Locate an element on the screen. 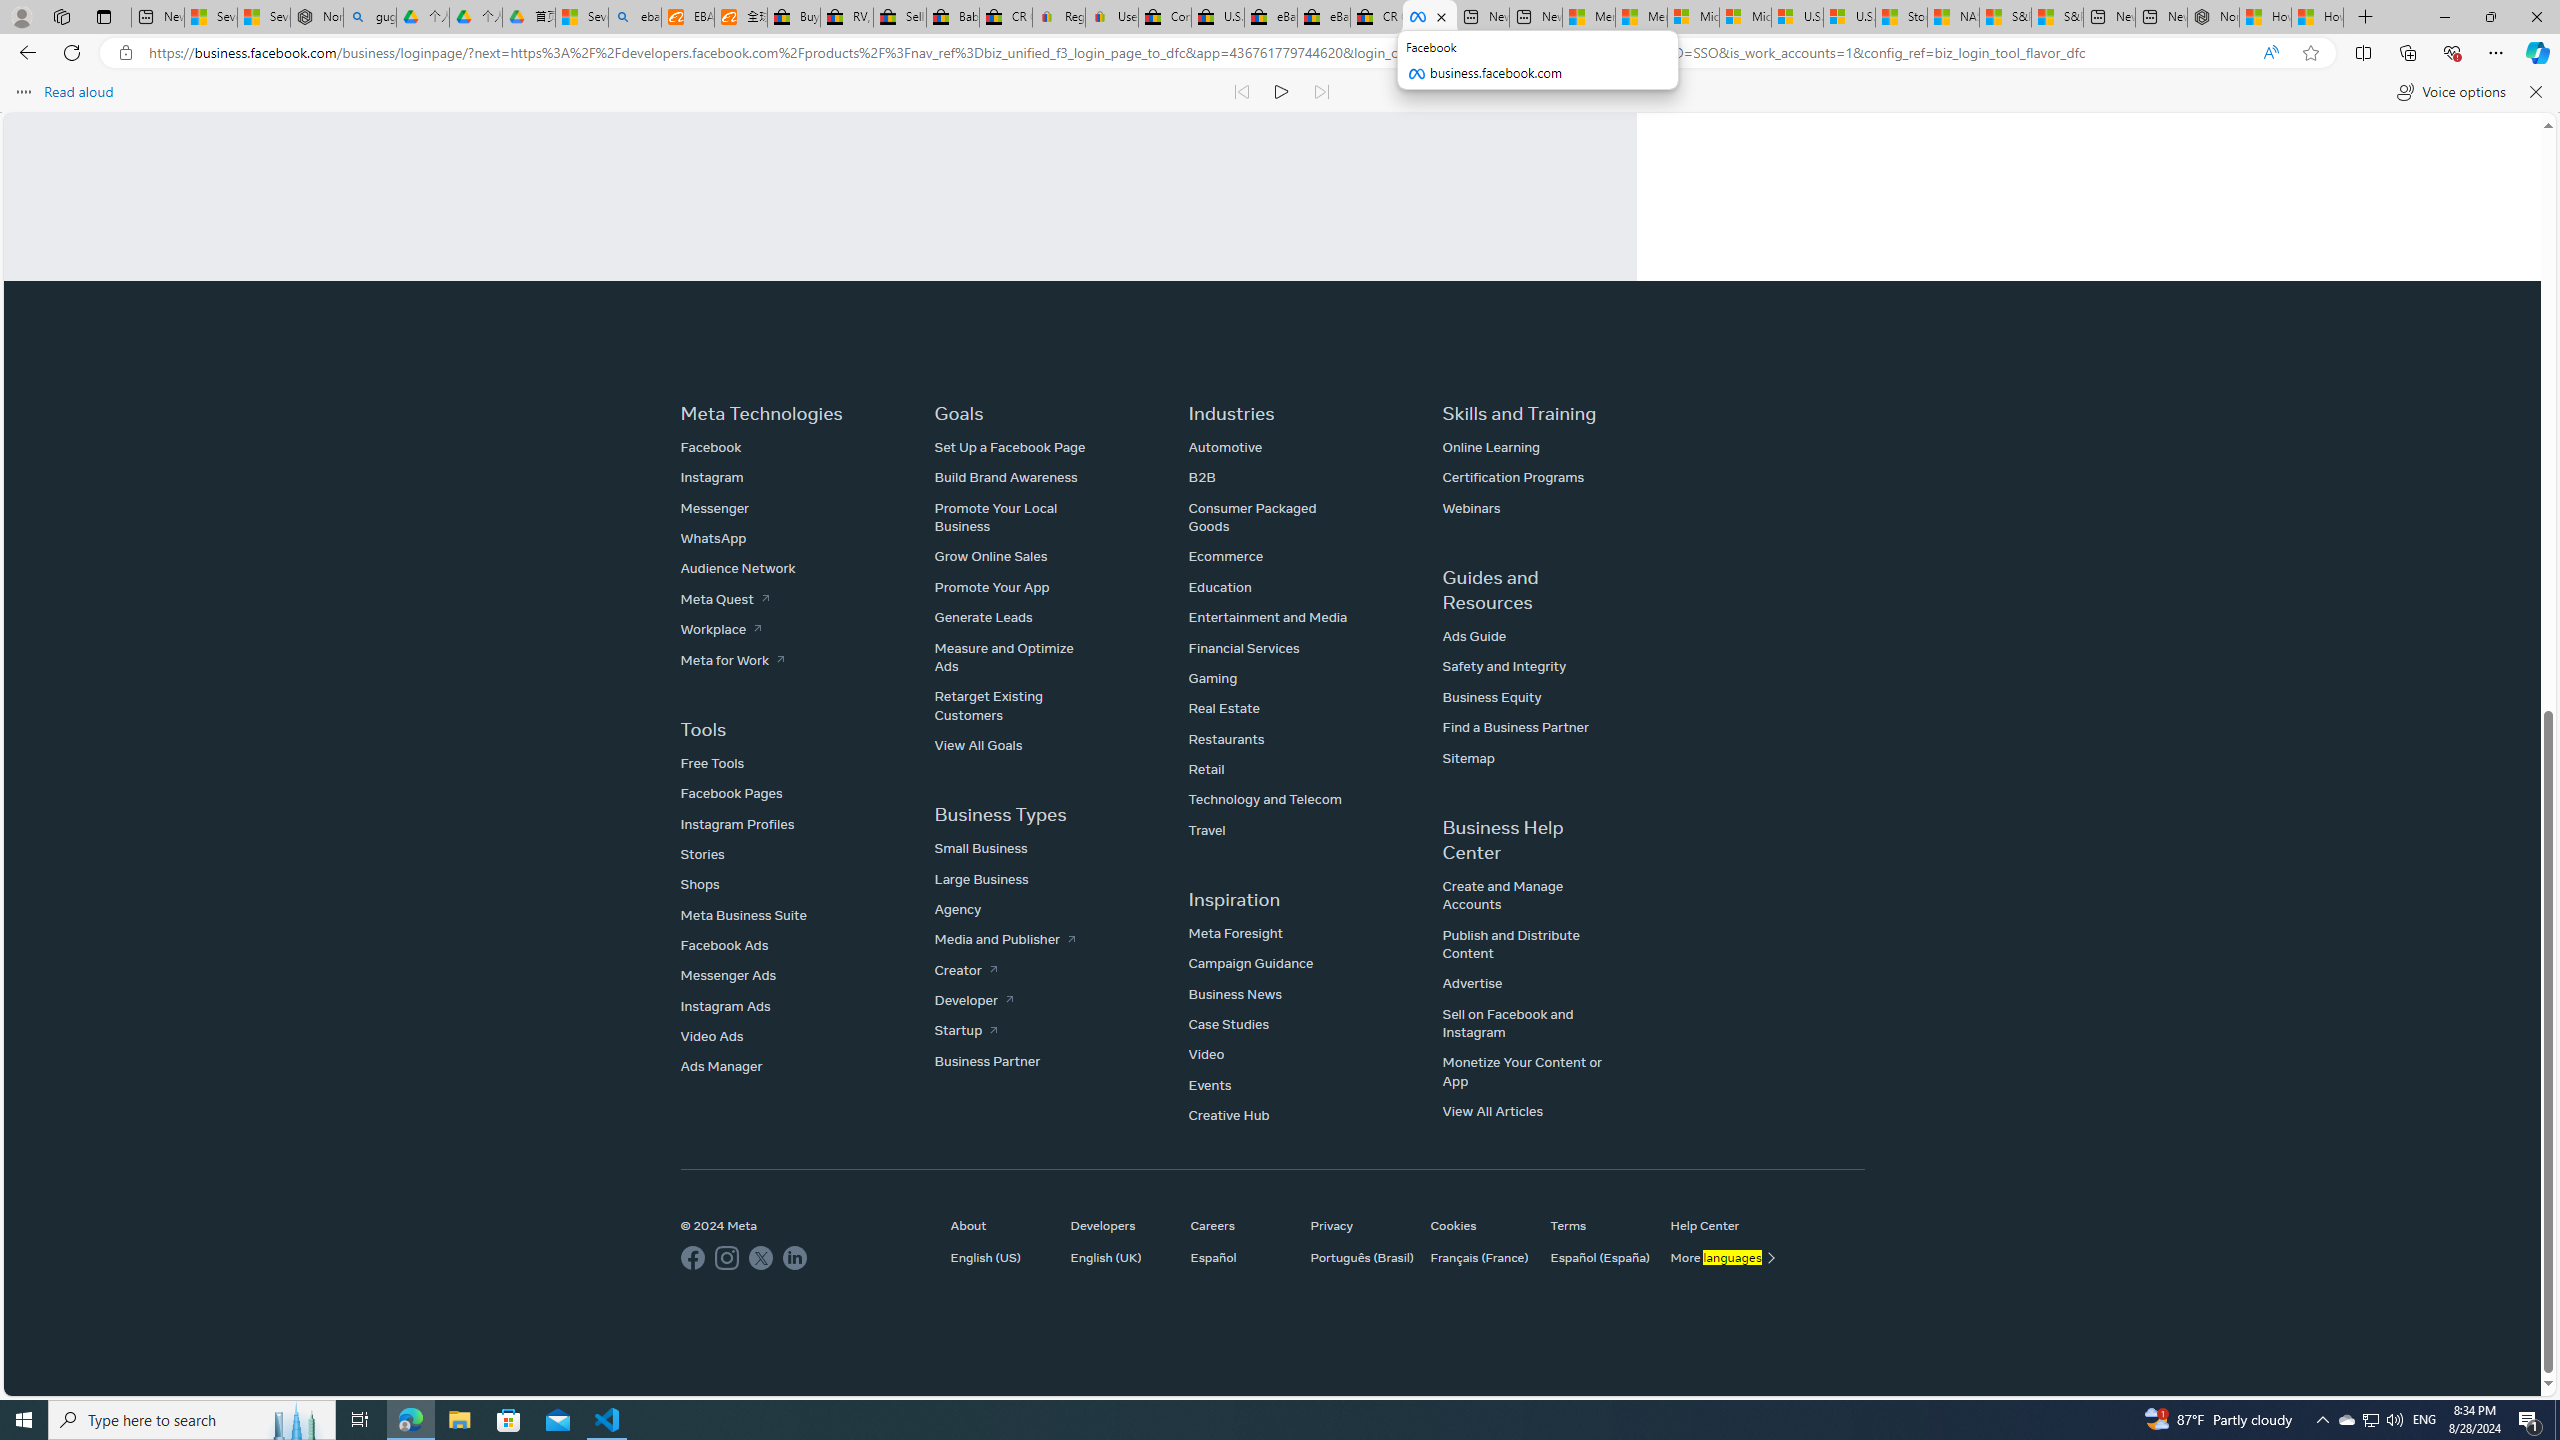 This screenshot has width=2560, height=1440. Grow Online Sales is located at coordinates (990, 556).